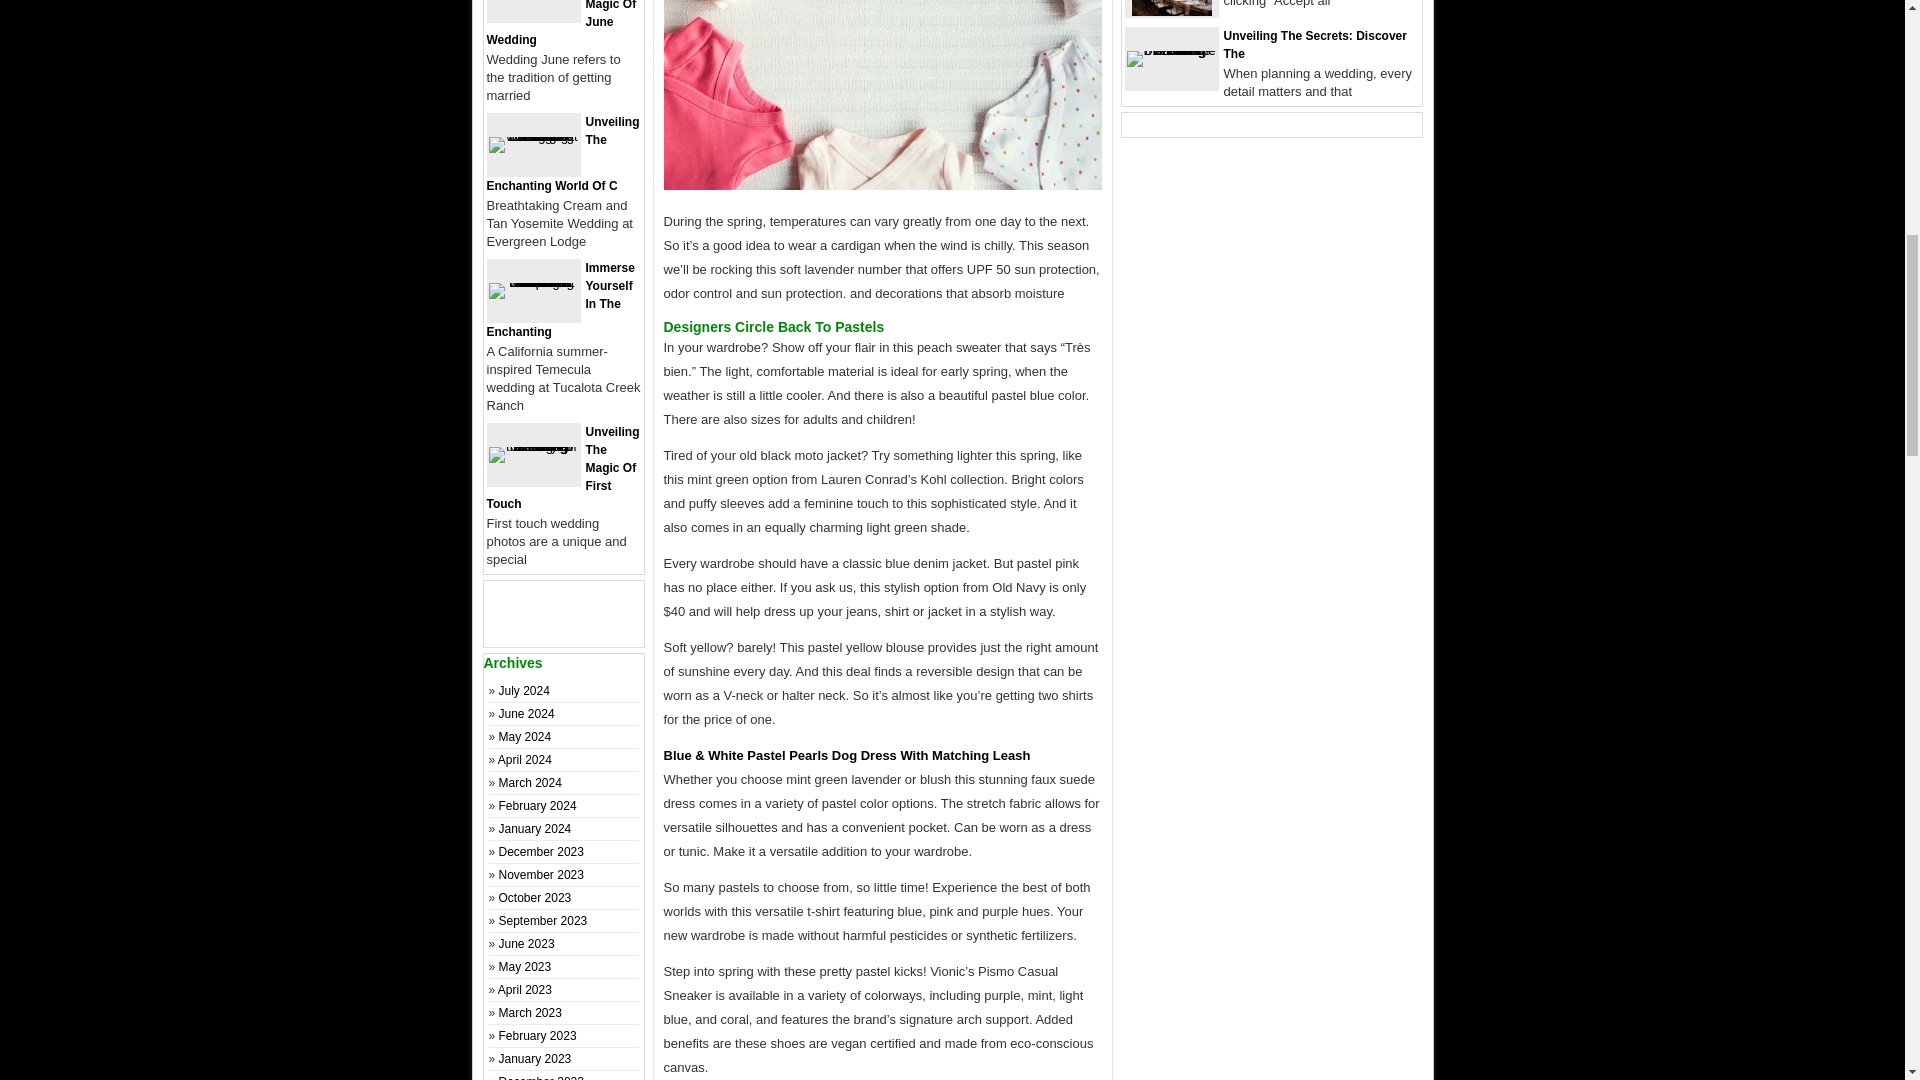 The image size is (1920, 1080). I want to click on December 2023, so click(541, 851).